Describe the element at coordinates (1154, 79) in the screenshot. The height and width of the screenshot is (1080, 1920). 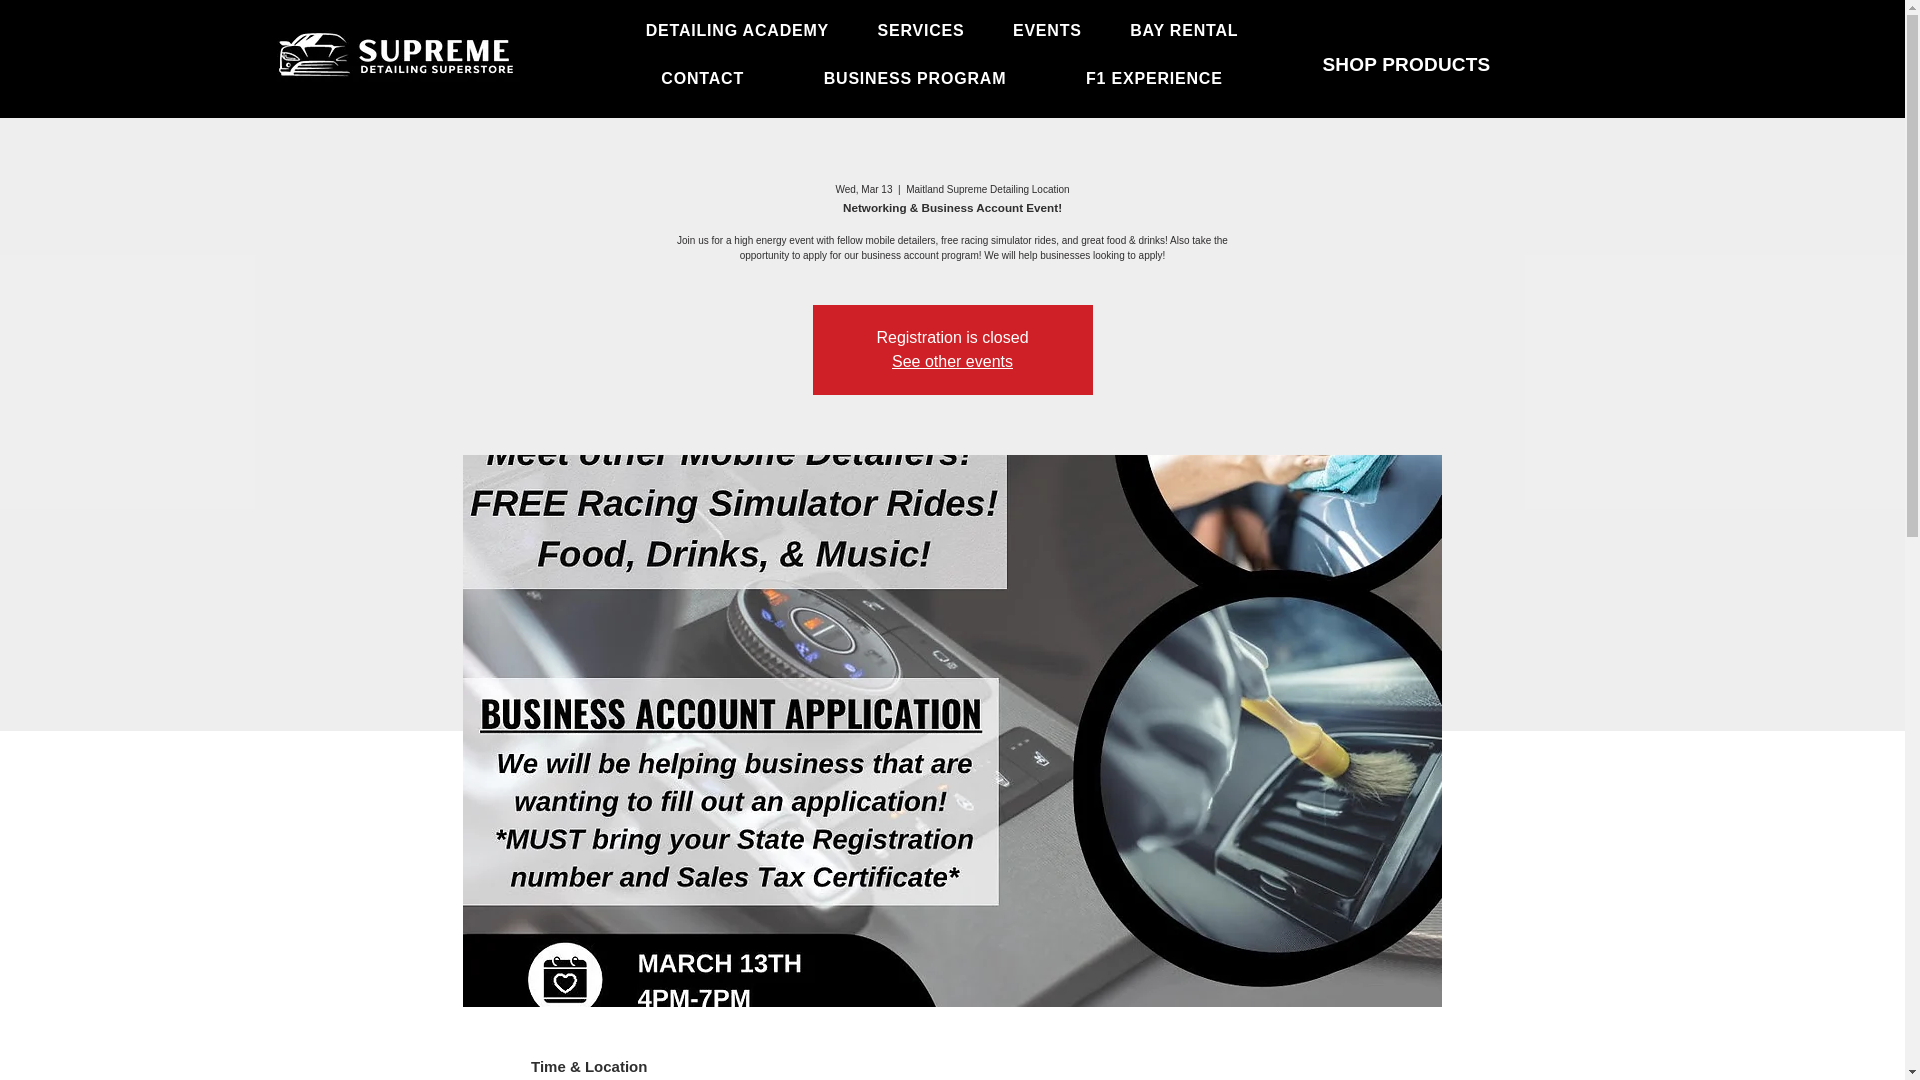
I see `F1 EXPERIENCE` at that location.